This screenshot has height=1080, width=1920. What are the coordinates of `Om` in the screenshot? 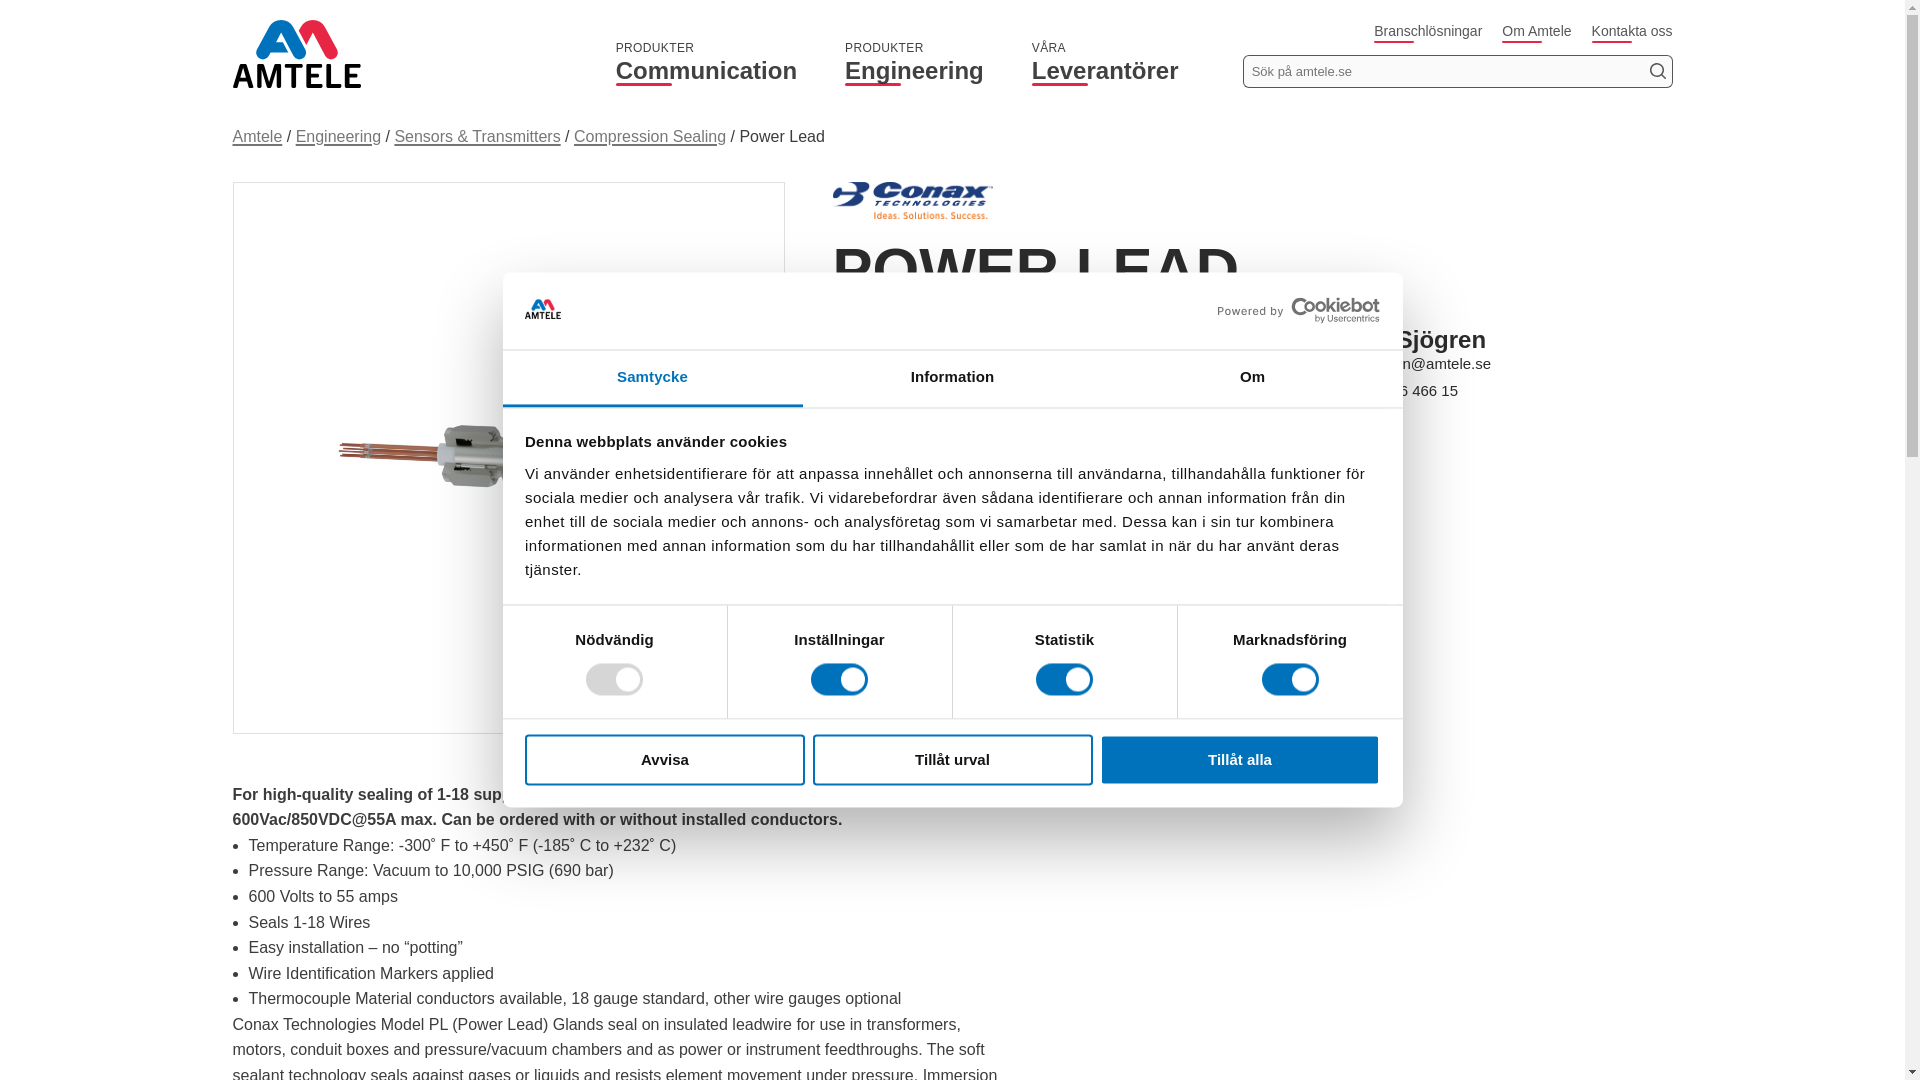 It's located at (706, 61).